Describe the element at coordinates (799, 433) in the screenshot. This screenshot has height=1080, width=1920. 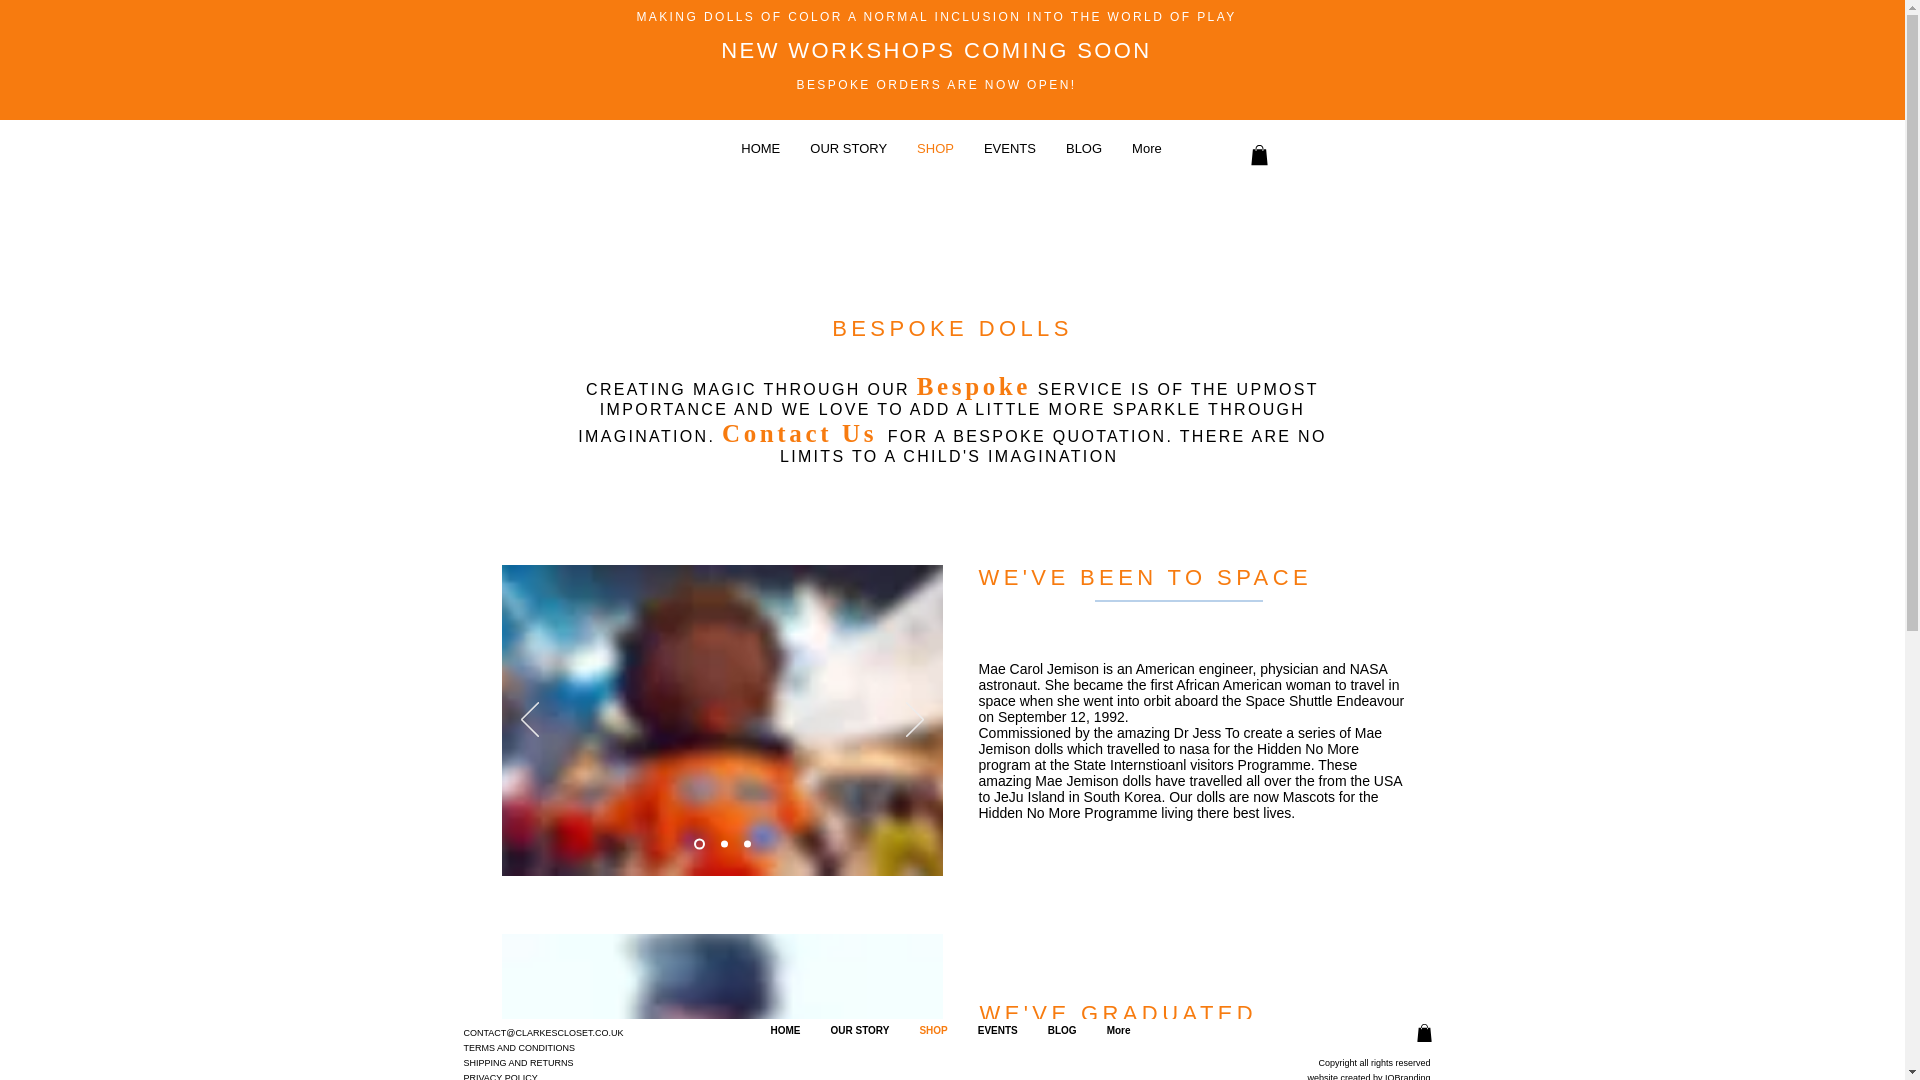
I see `Contact Us` at that location.